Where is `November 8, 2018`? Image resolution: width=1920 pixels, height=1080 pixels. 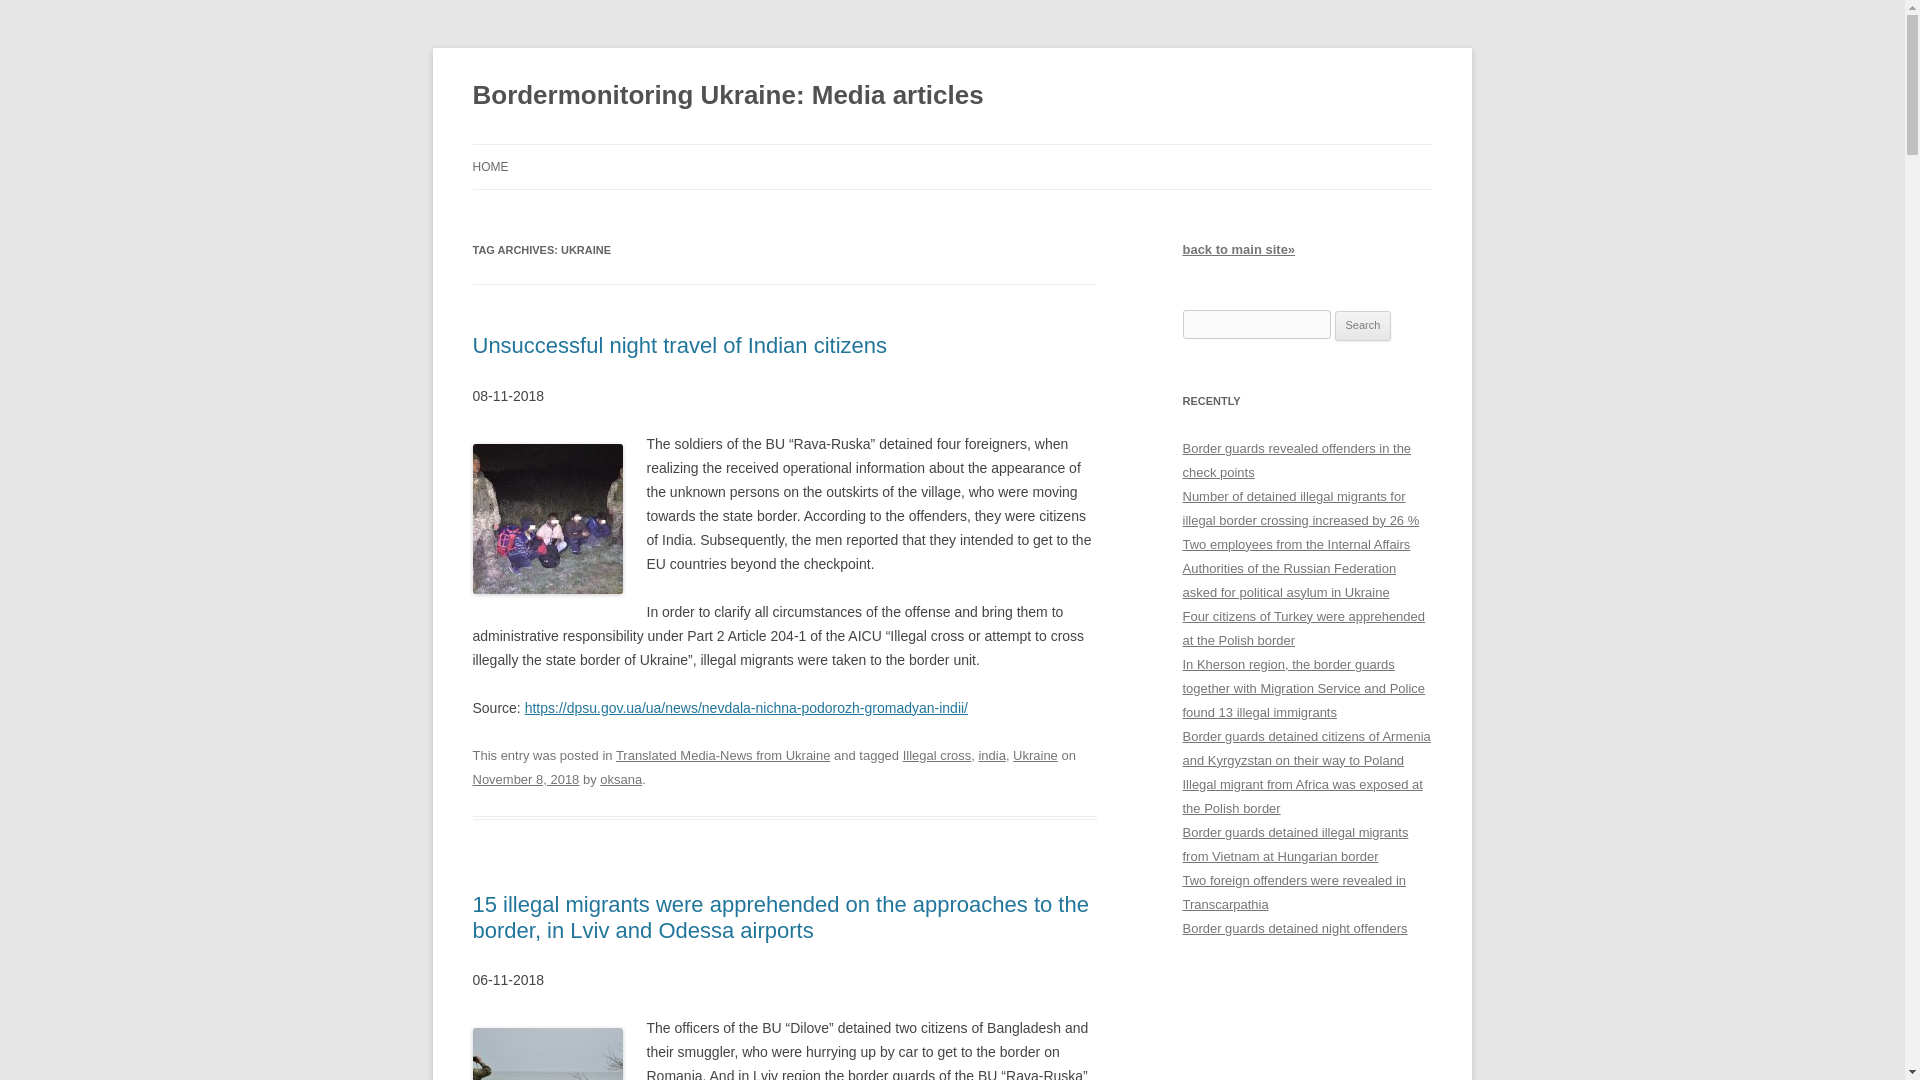
November 8, 2018 is located at coordinates (526, 780).